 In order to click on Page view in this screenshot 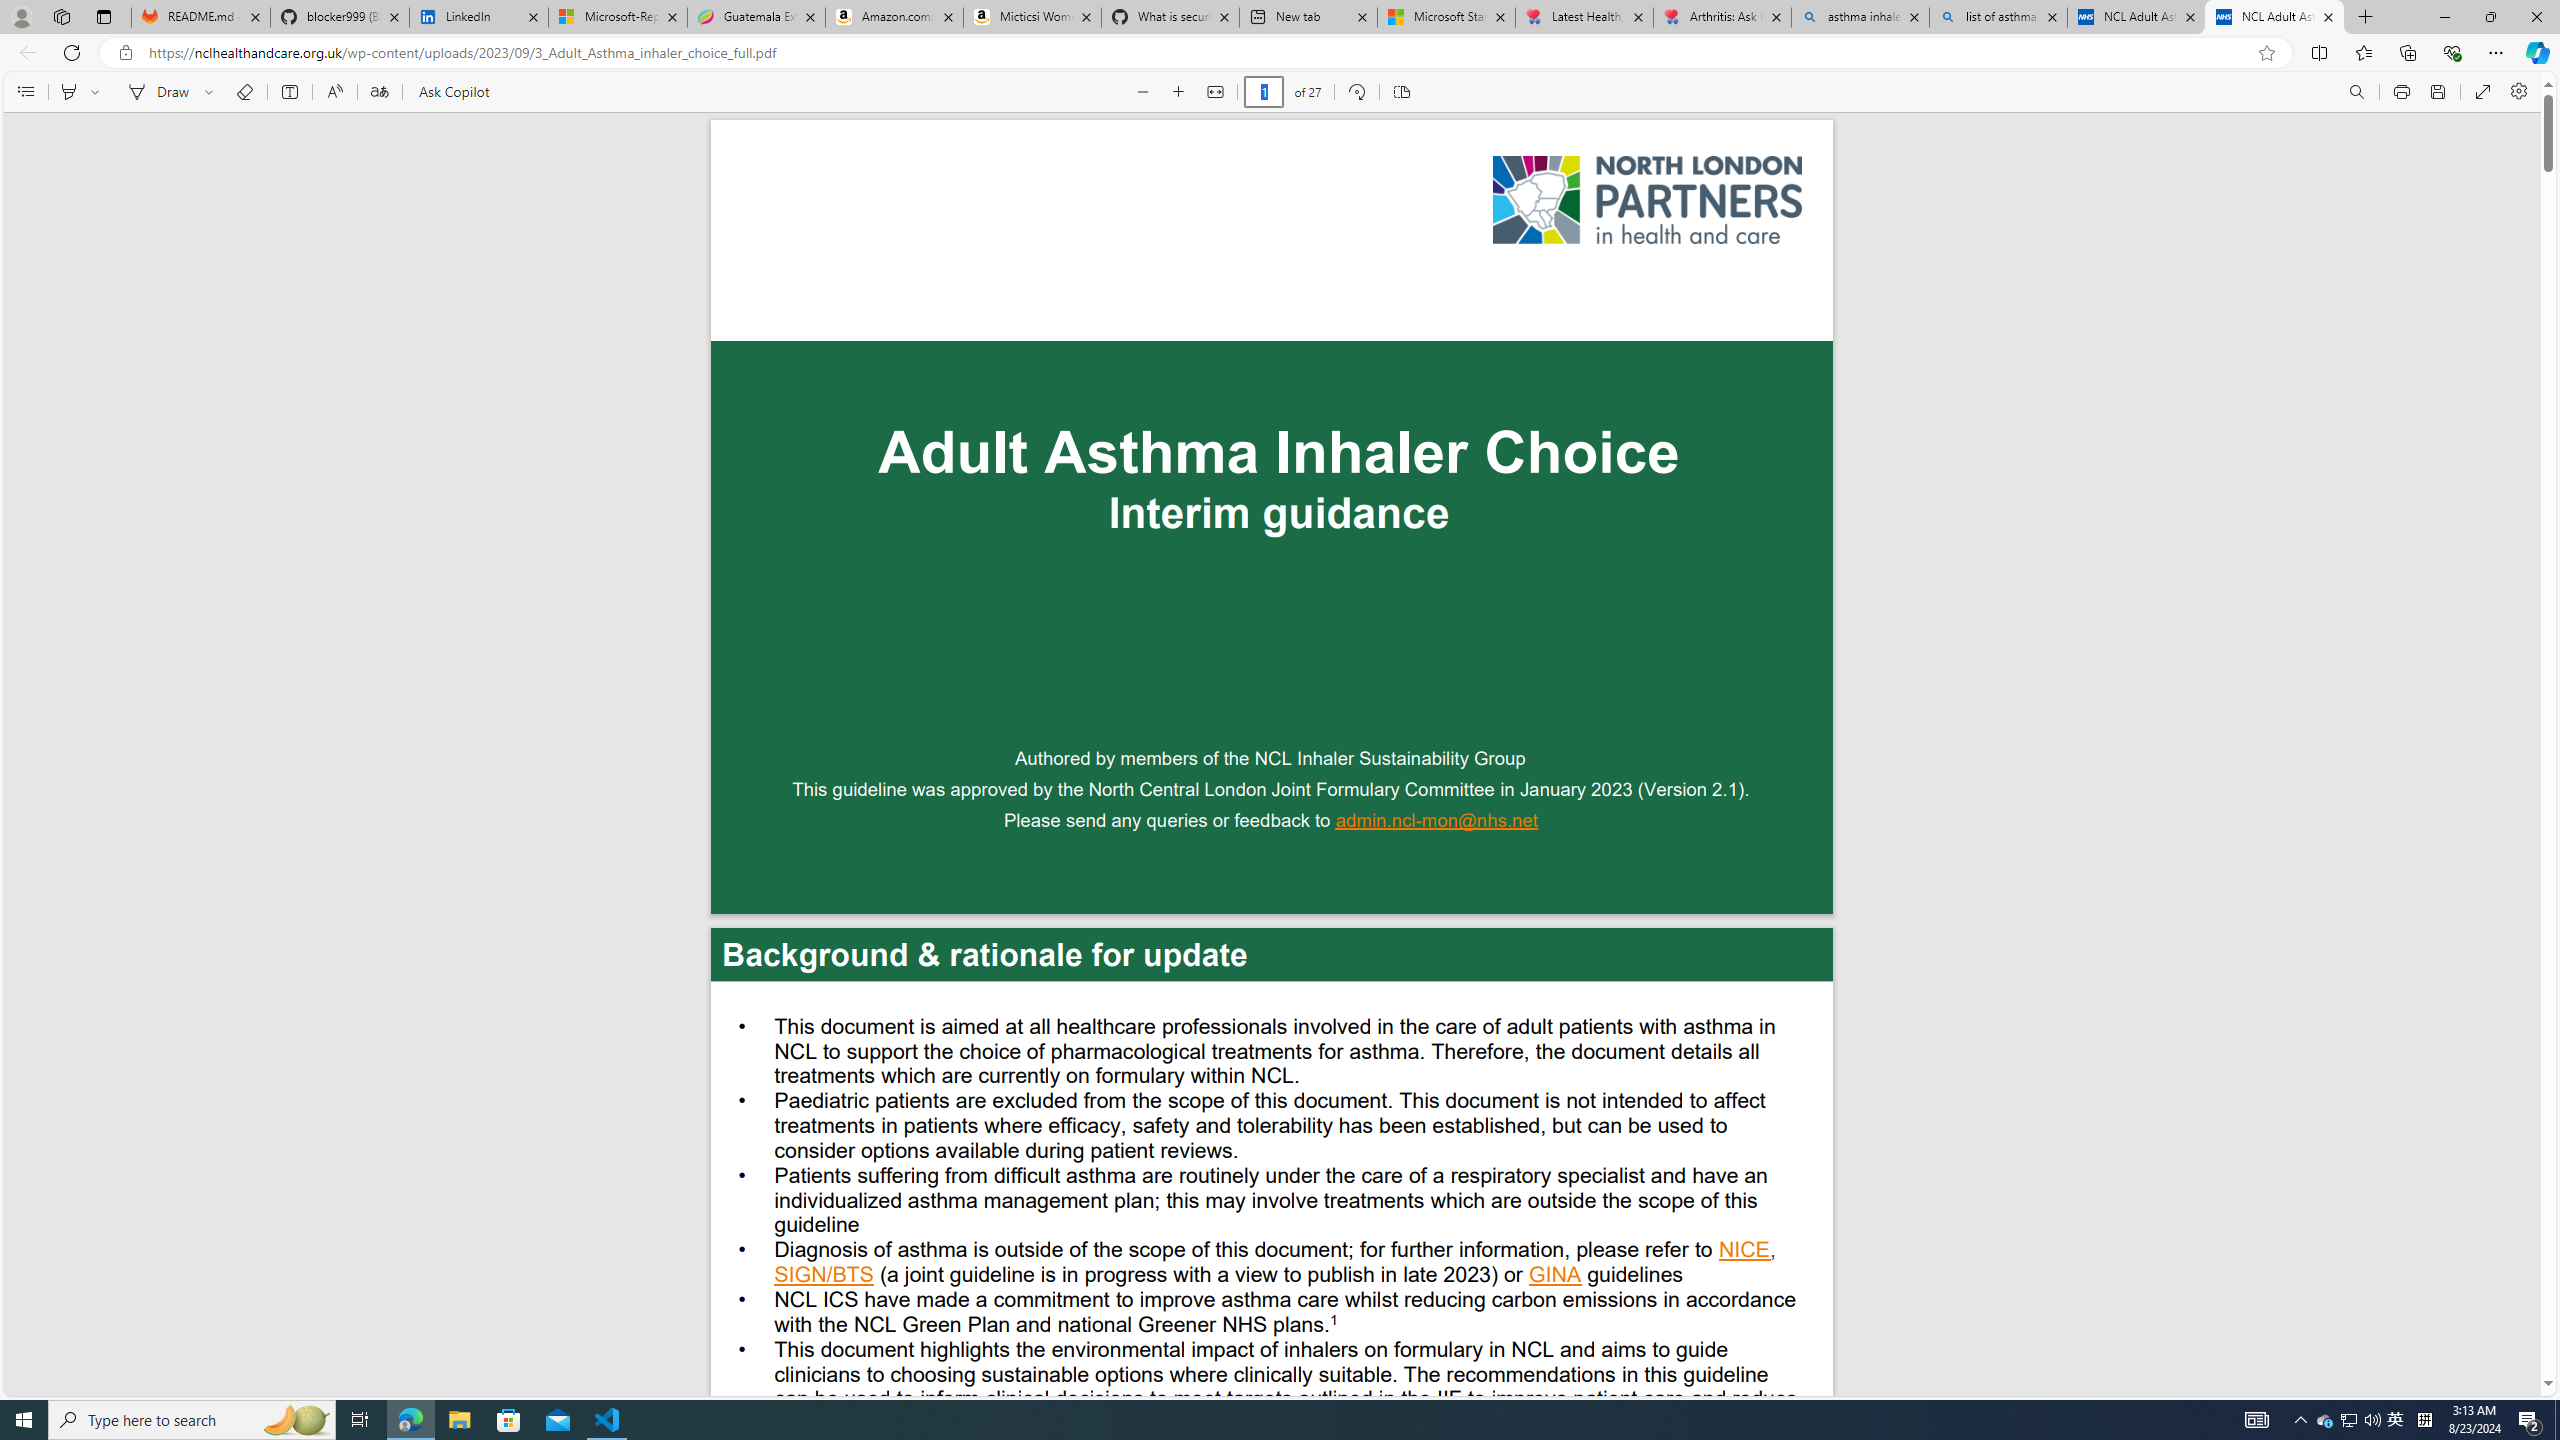, I will do `click(1401, 92)`.